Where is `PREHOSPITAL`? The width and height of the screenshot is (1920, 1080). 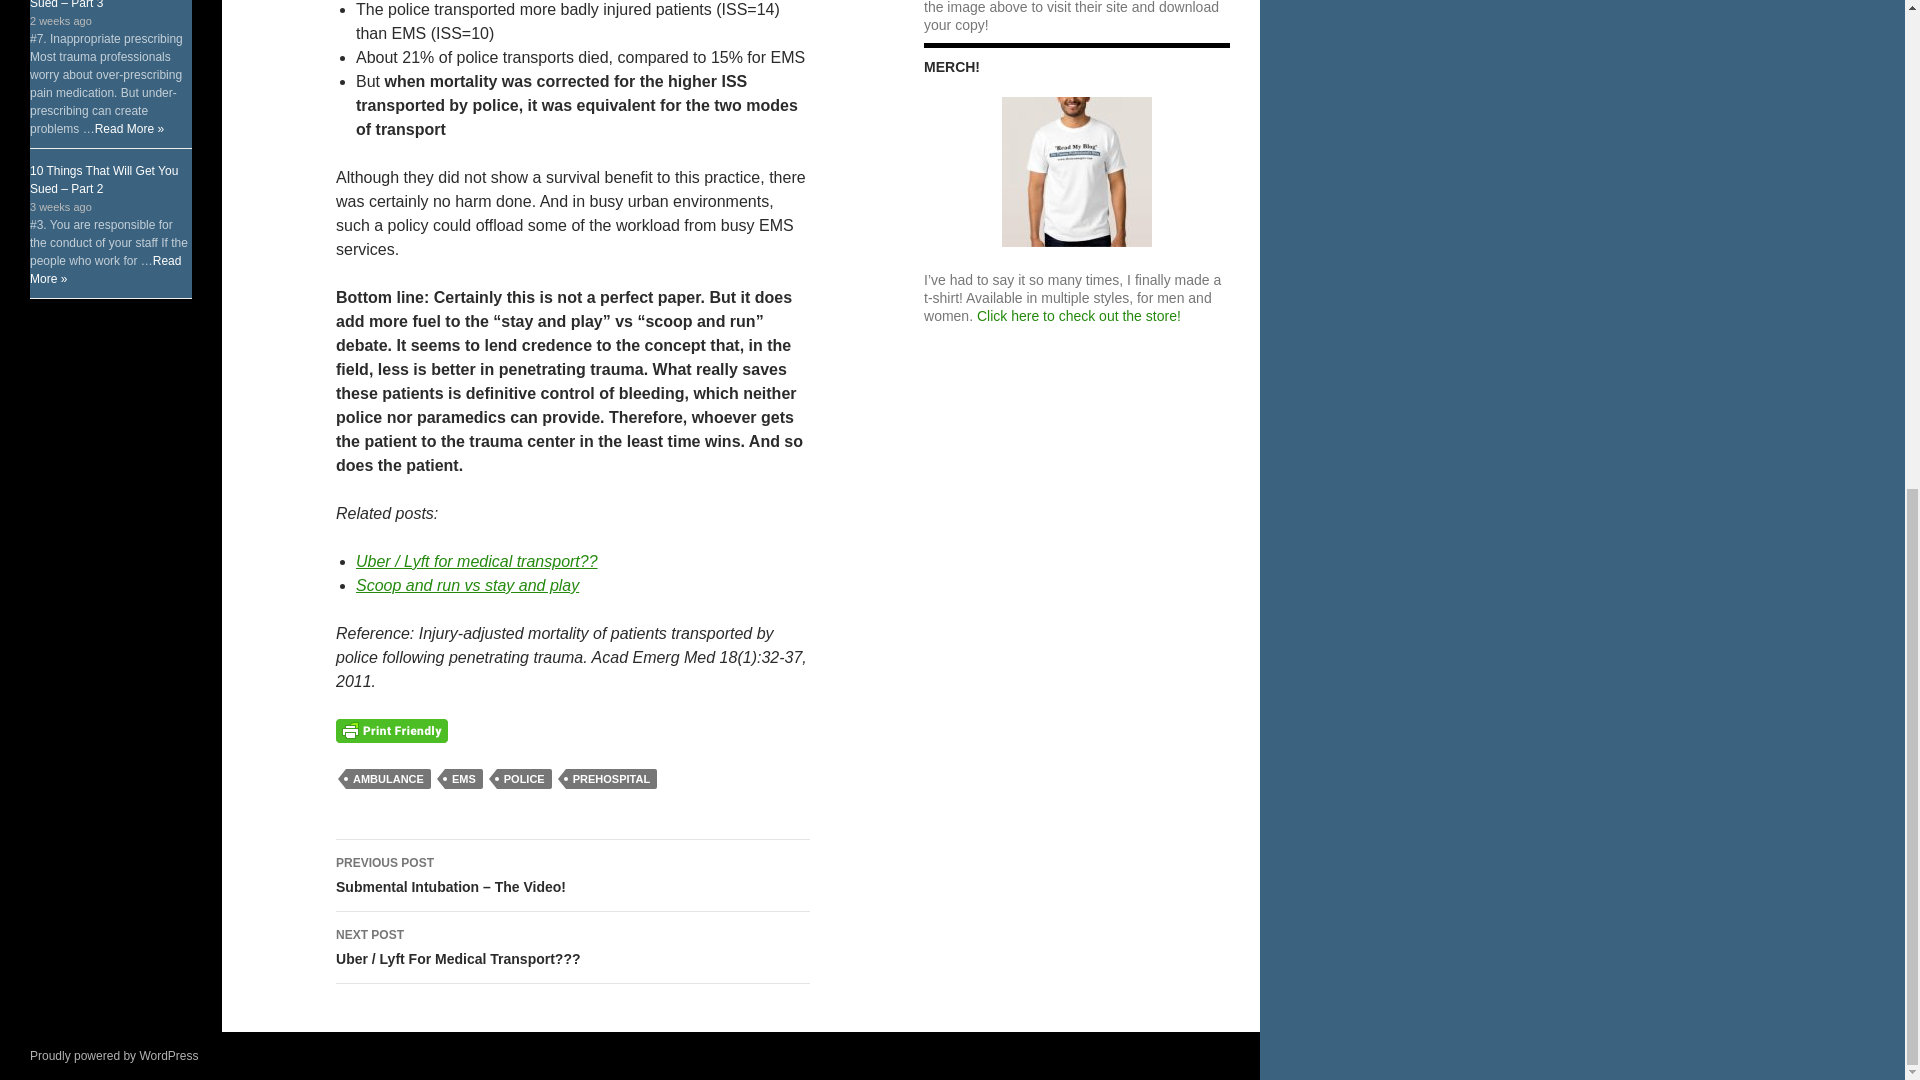 PREHOSPITAL is located at coordinates (611, 778).